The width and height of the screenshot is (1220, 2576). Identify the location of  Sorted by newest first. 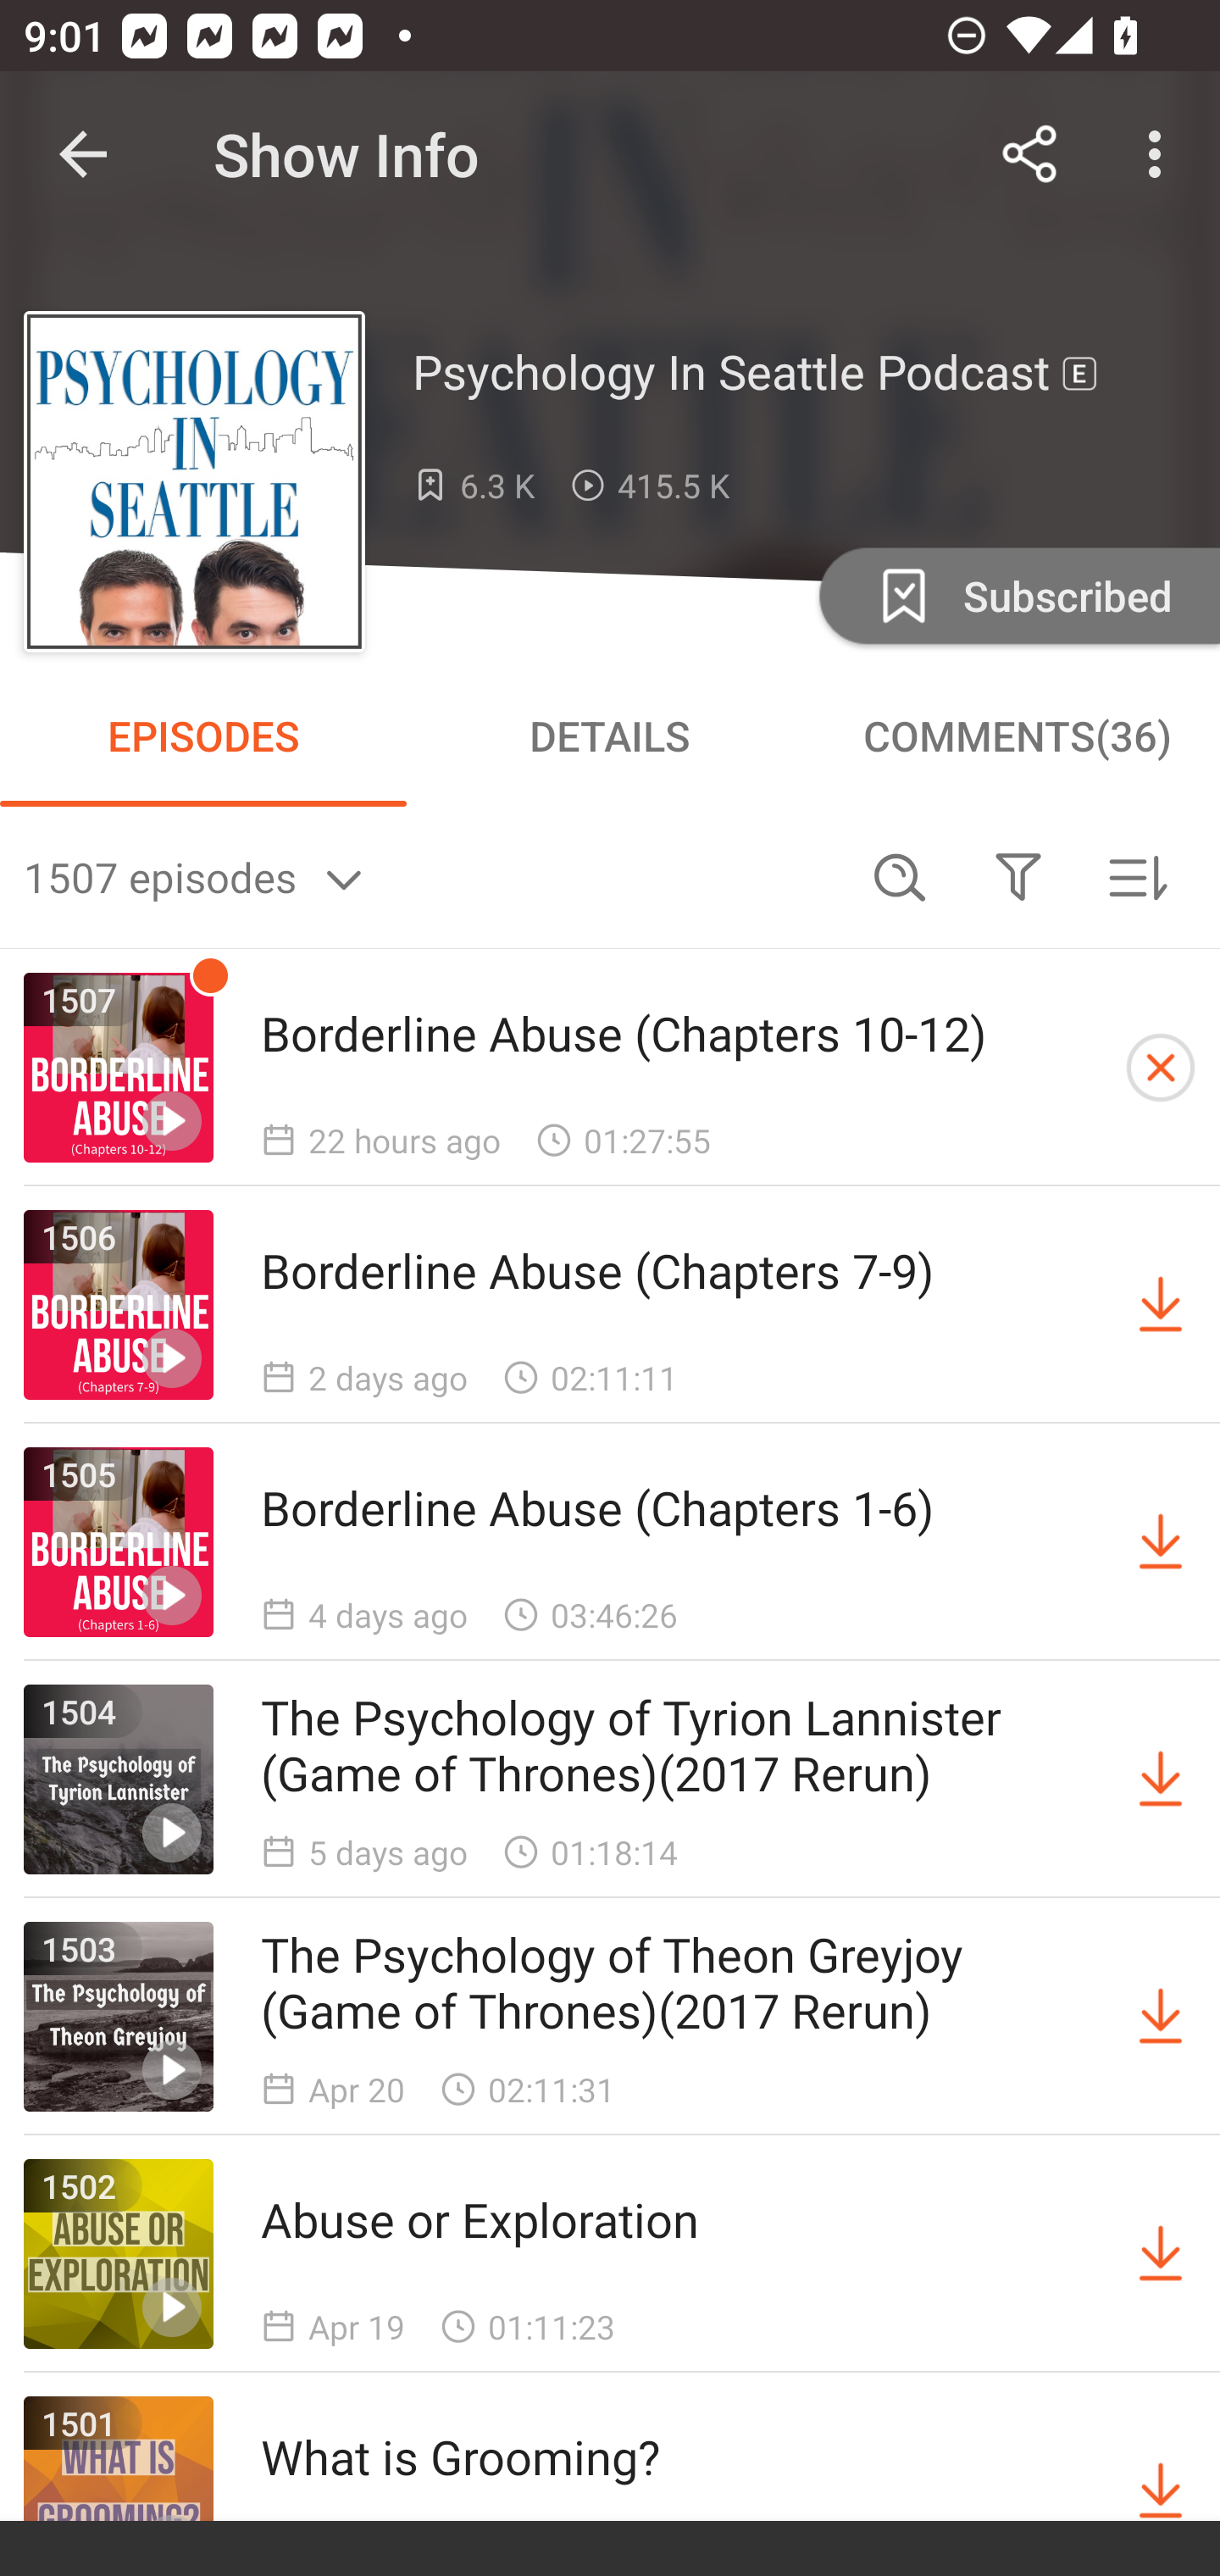
(1137, 876).